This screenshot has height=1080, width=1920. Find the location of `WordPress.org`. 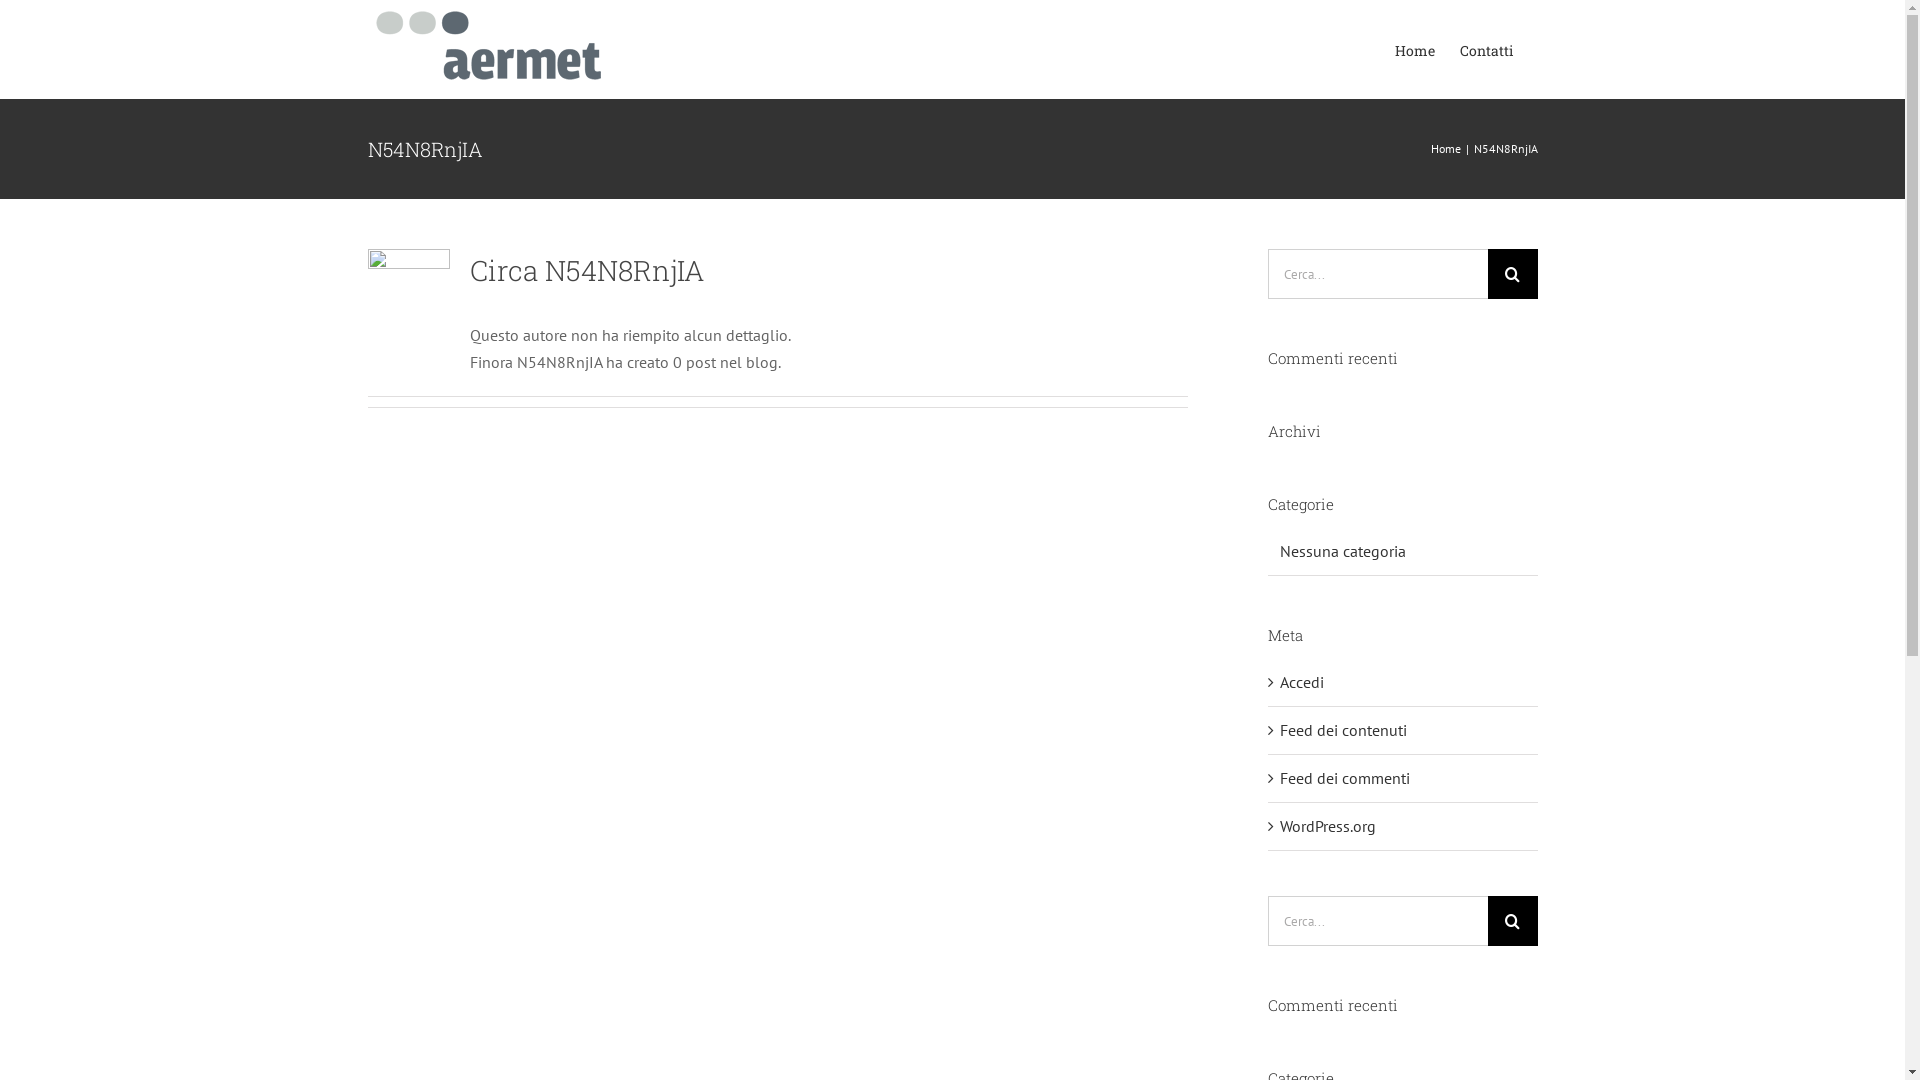

WordPress.org is located at coordinates (1328, 826).